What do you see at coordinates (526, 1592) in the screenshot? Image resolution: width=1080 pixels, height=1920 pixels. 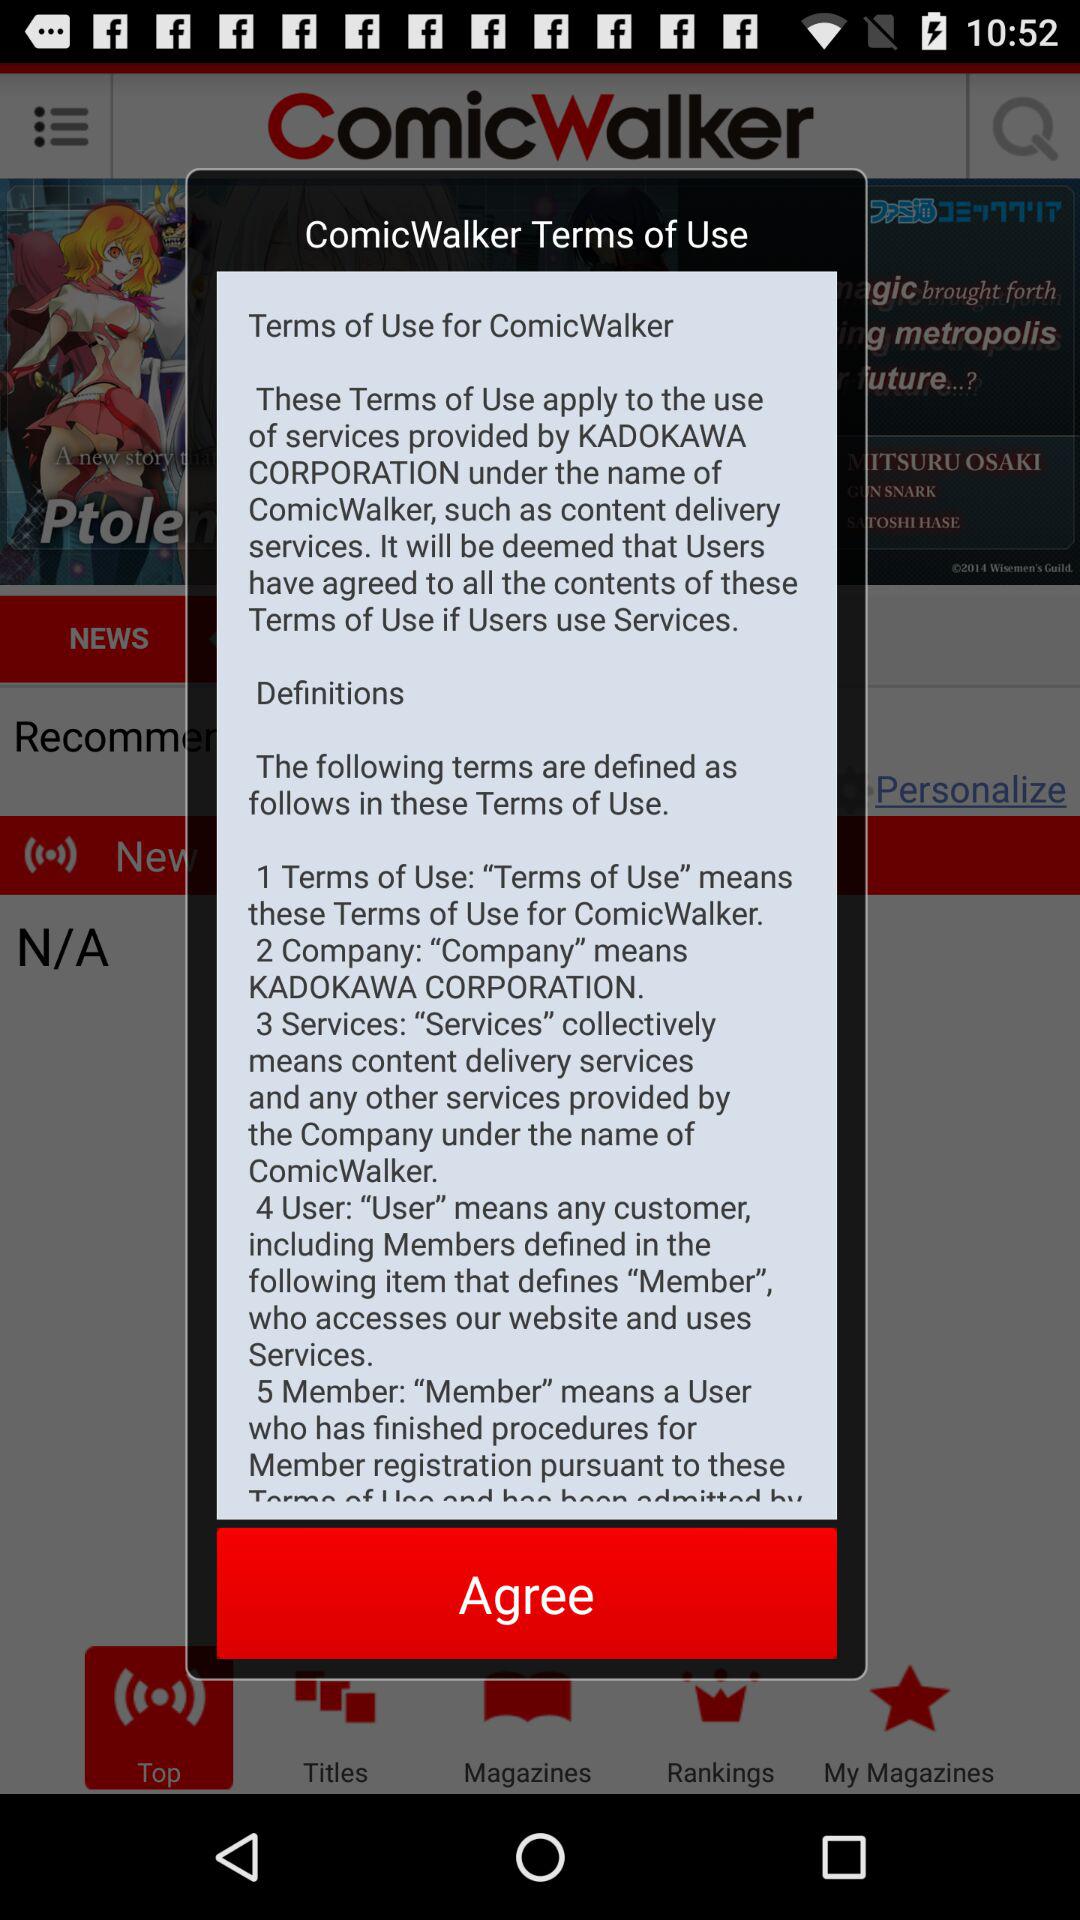 I see `turn on item below terms of use item` at bounding box center [526, 1592].